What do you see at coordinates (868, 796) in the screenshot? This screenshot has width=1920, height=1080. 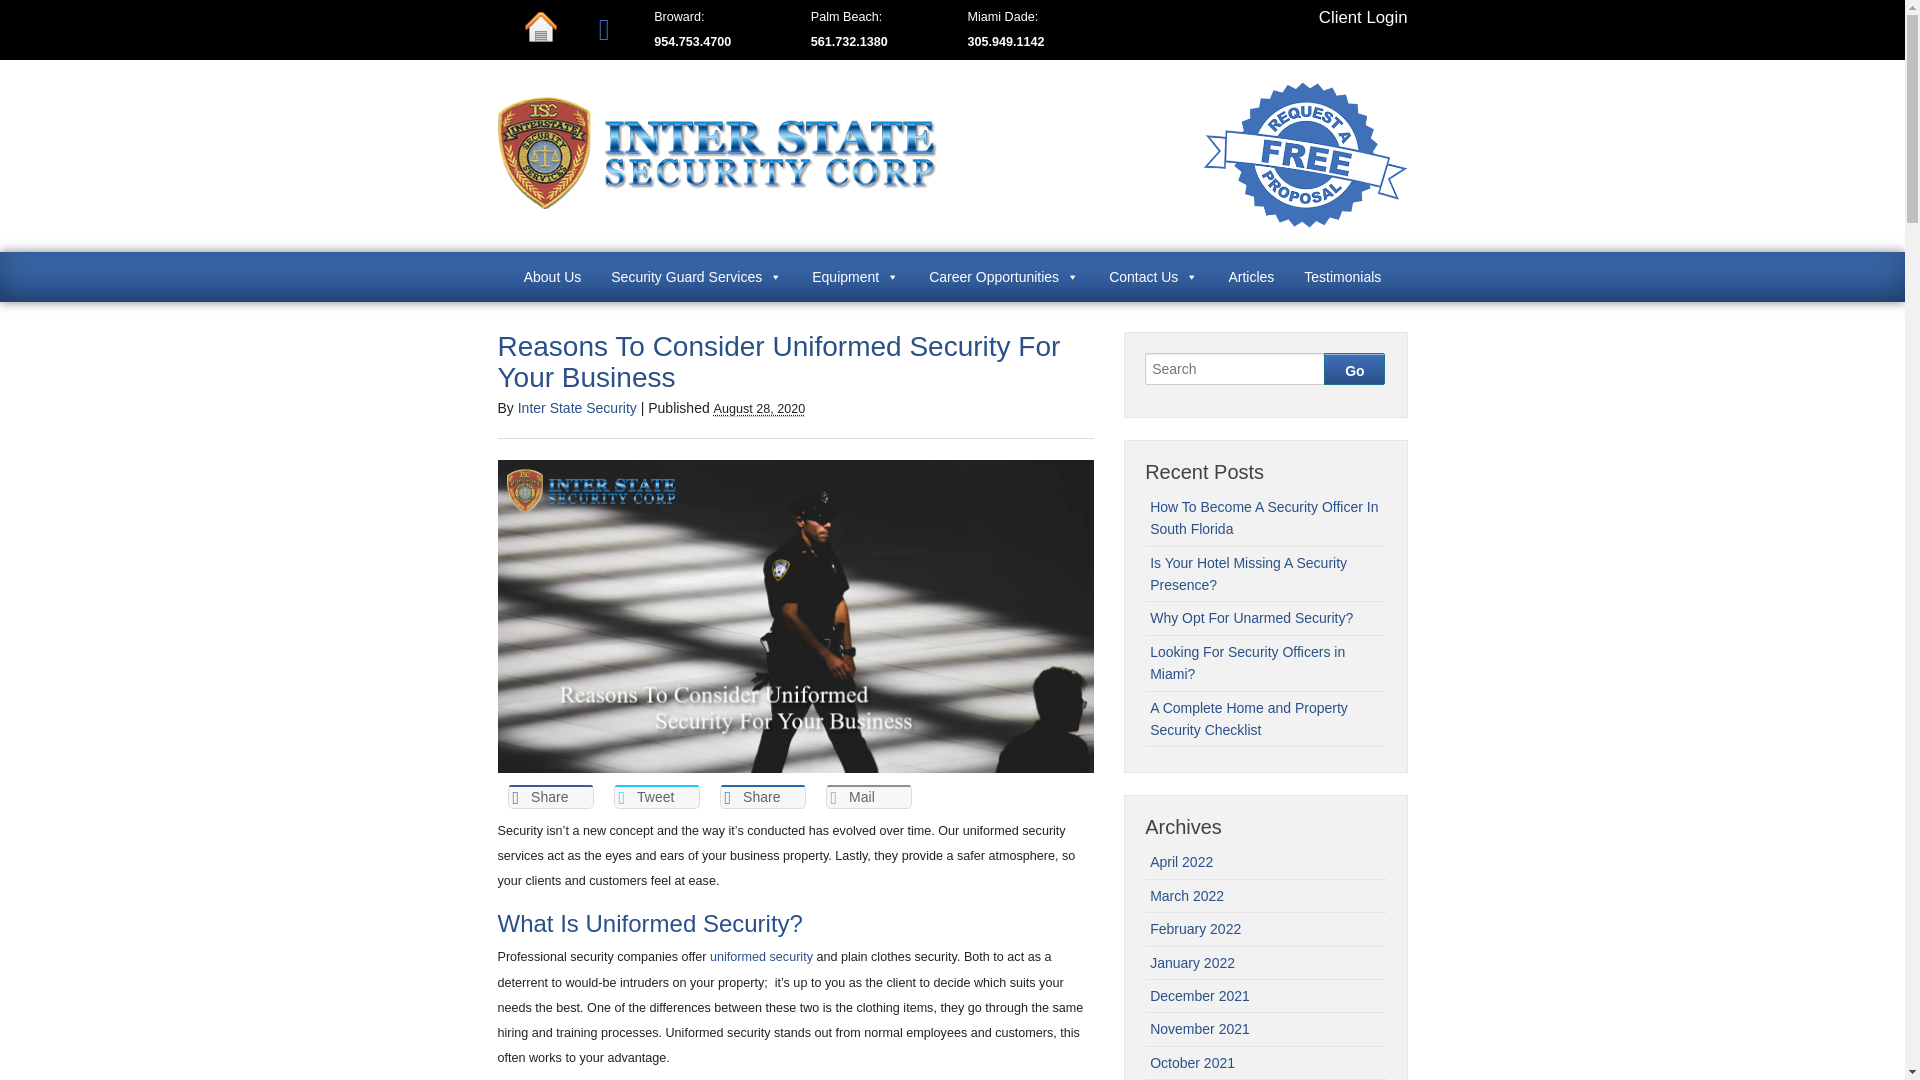 I see `Mail` at bounding box center [868, 796].